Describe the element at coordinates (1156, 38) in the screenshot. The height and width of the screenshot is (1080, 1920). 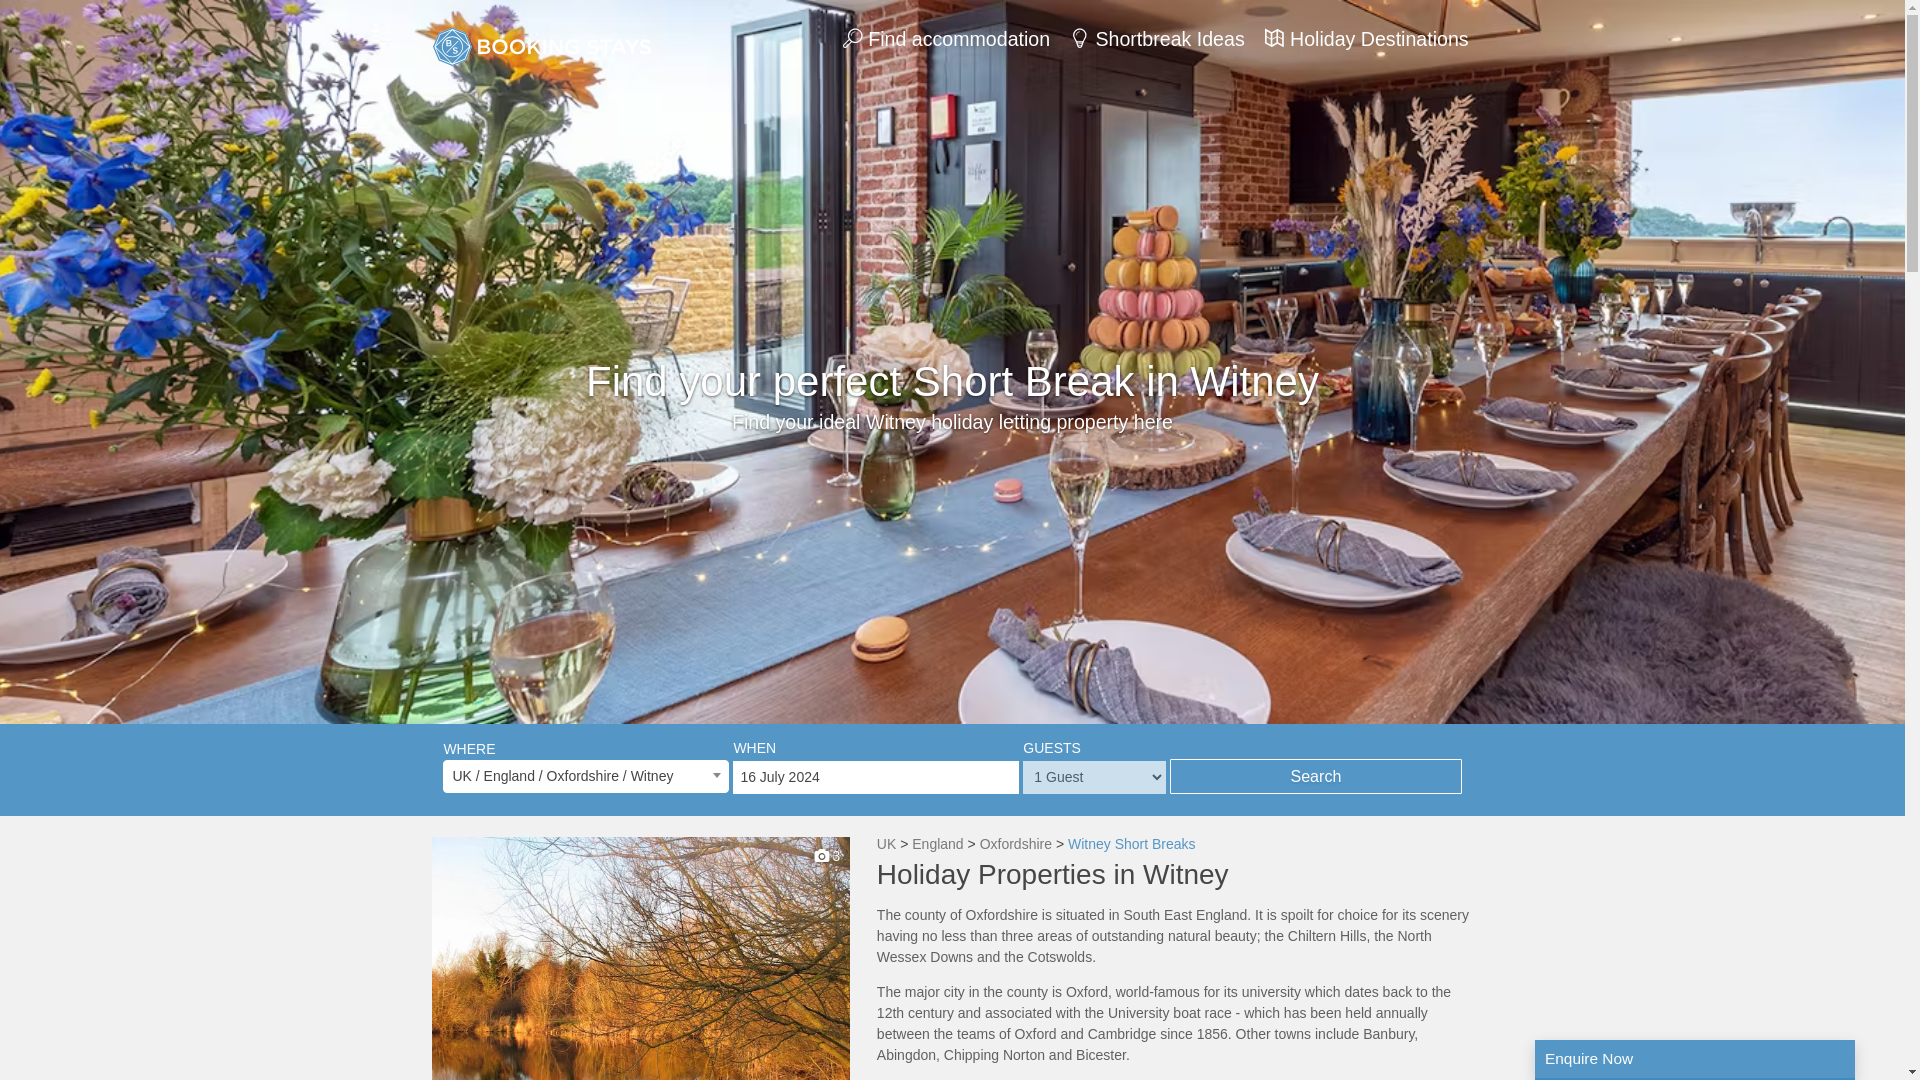
I see `Shortbreak Ideas` at that location.